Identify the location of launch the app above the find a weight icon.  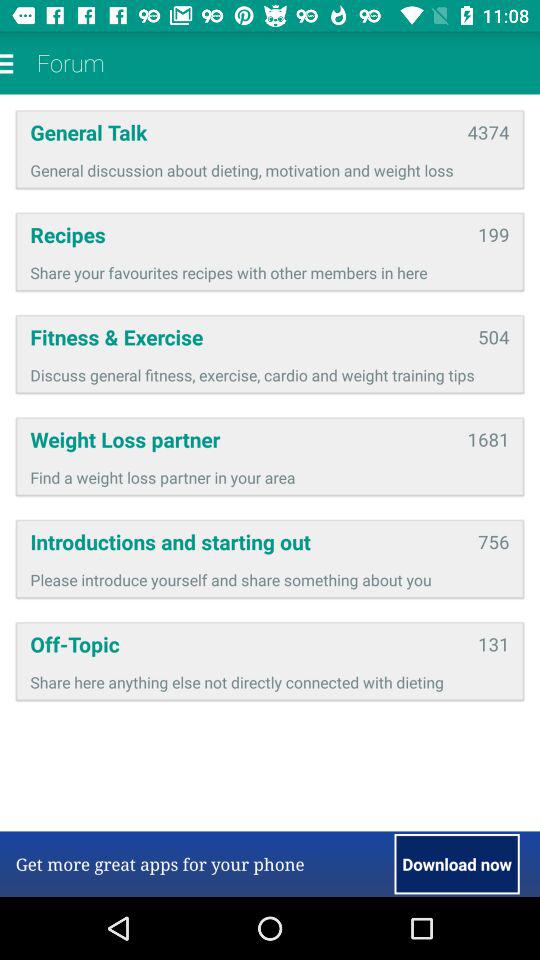
(488, 439).